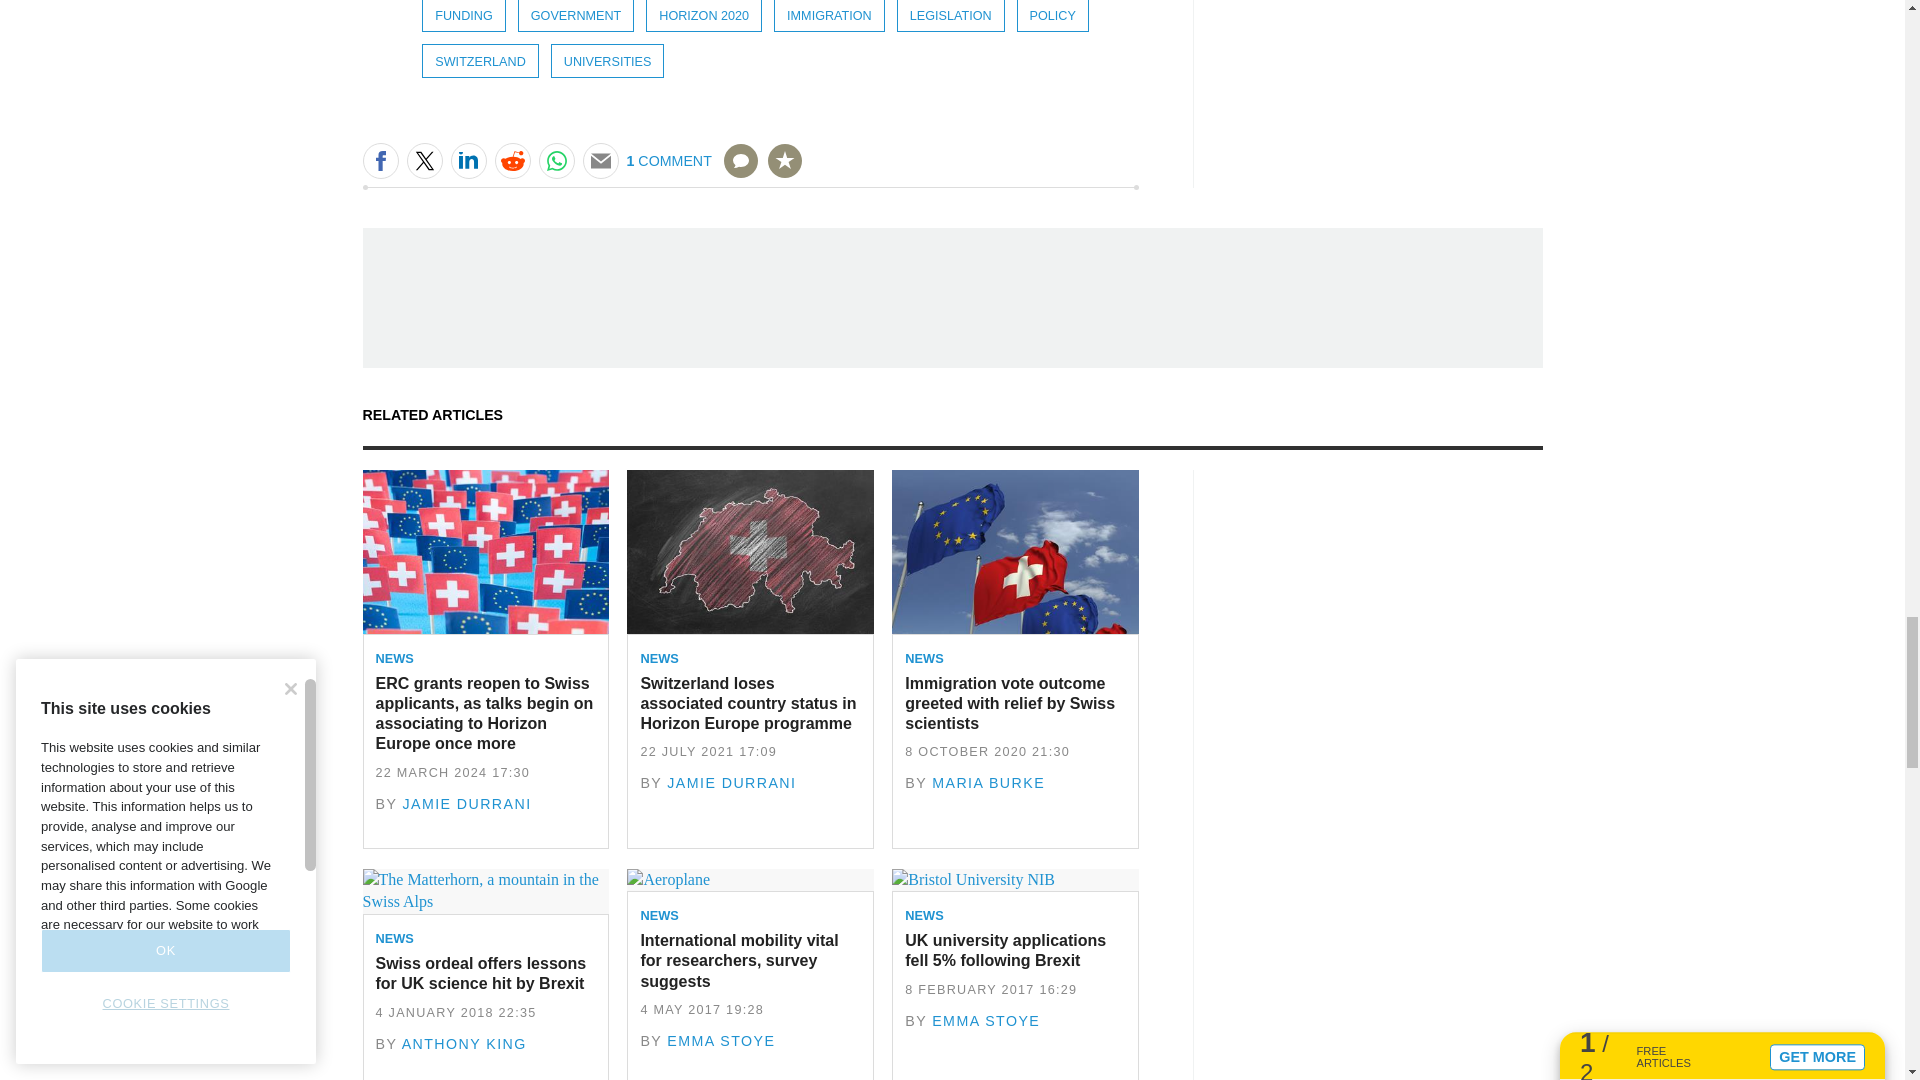 Image resolution: width=1920 pixels, height=1080 pixels. I want to click on Share this by email, so click(600, 160).